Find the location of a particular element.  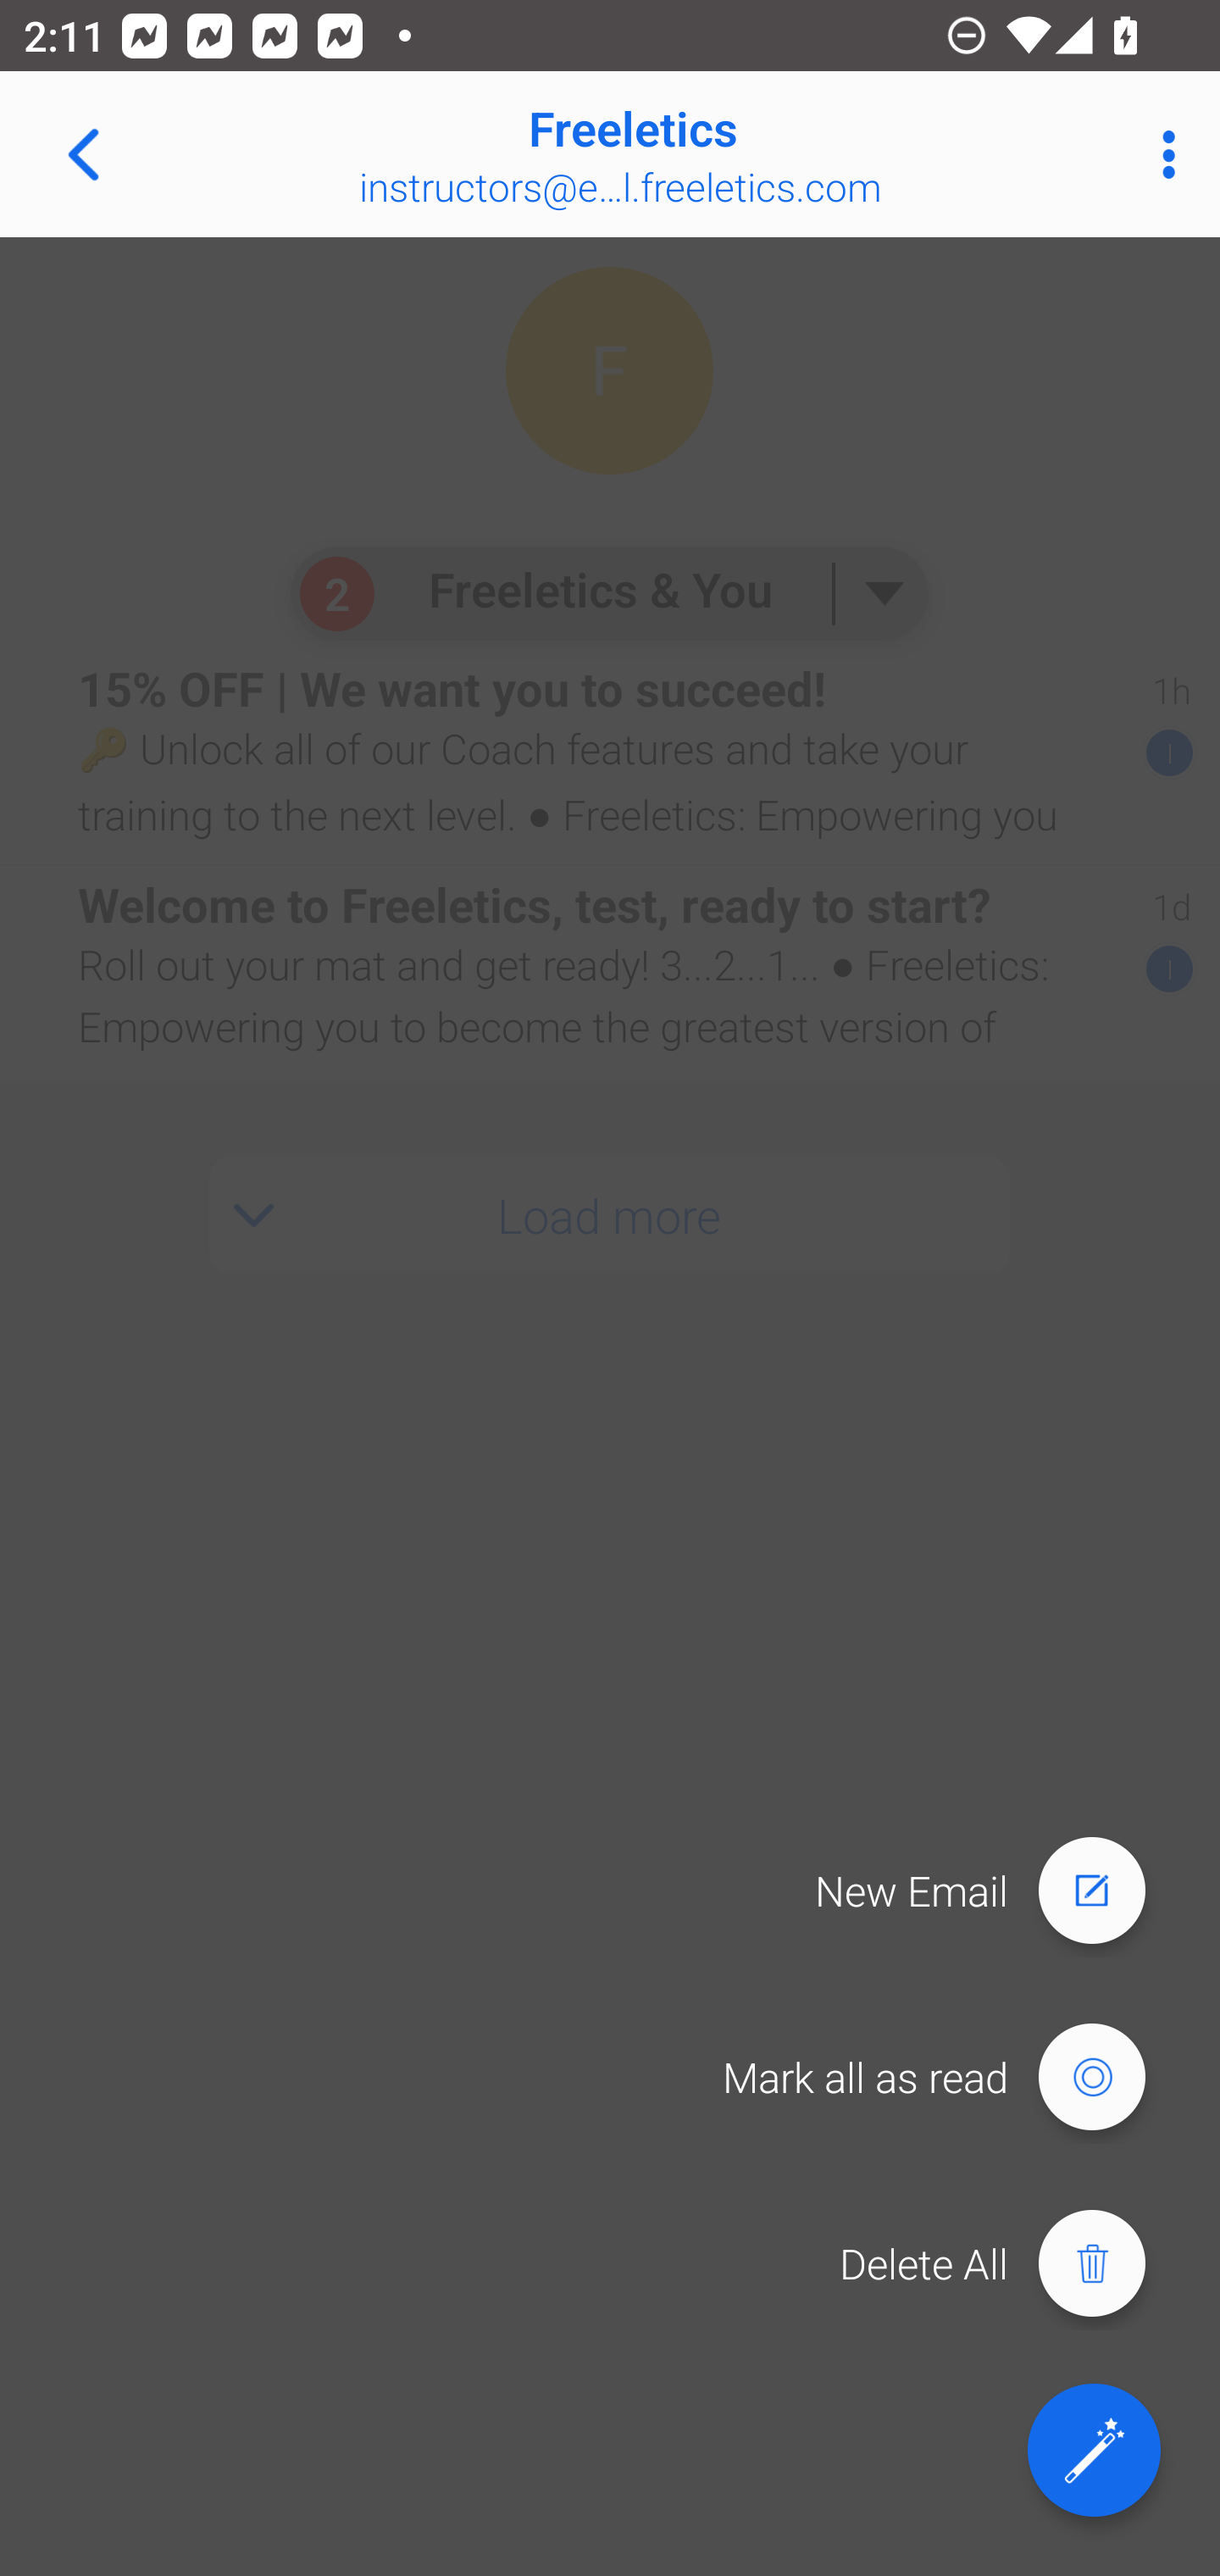

Mark all as read is located at coordinates (949, 2078).